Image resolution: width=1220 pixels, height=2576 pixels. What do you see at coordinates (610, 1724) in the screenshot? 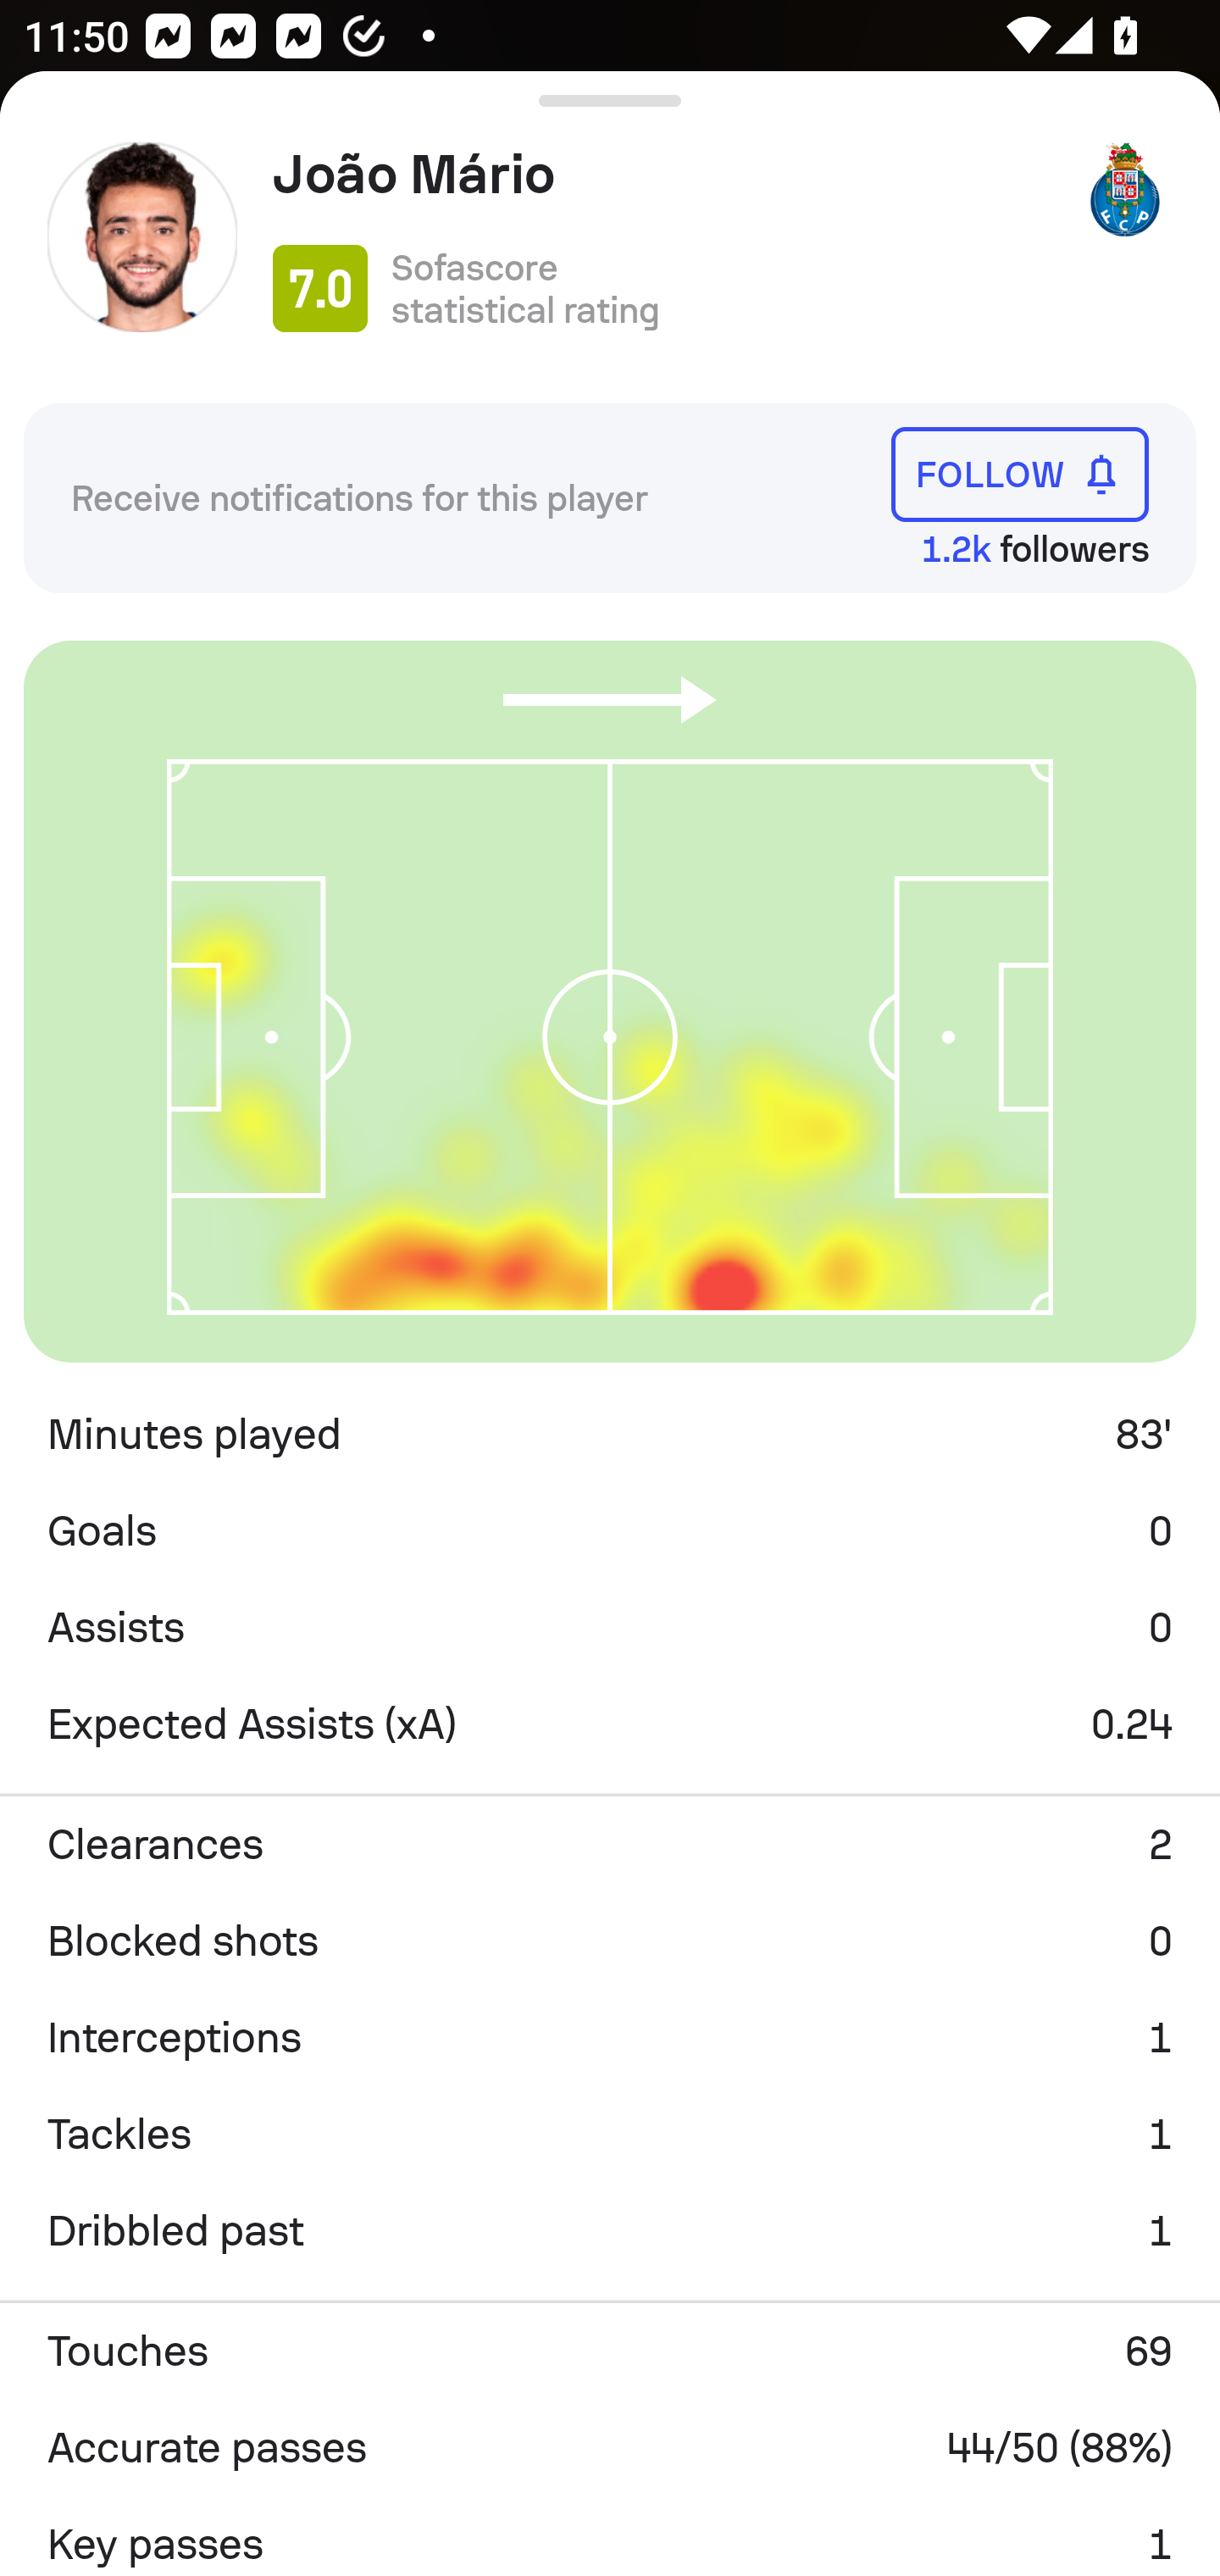
I see `Expected Assists (xA) 0.24` at bounding box center [610, 1724].